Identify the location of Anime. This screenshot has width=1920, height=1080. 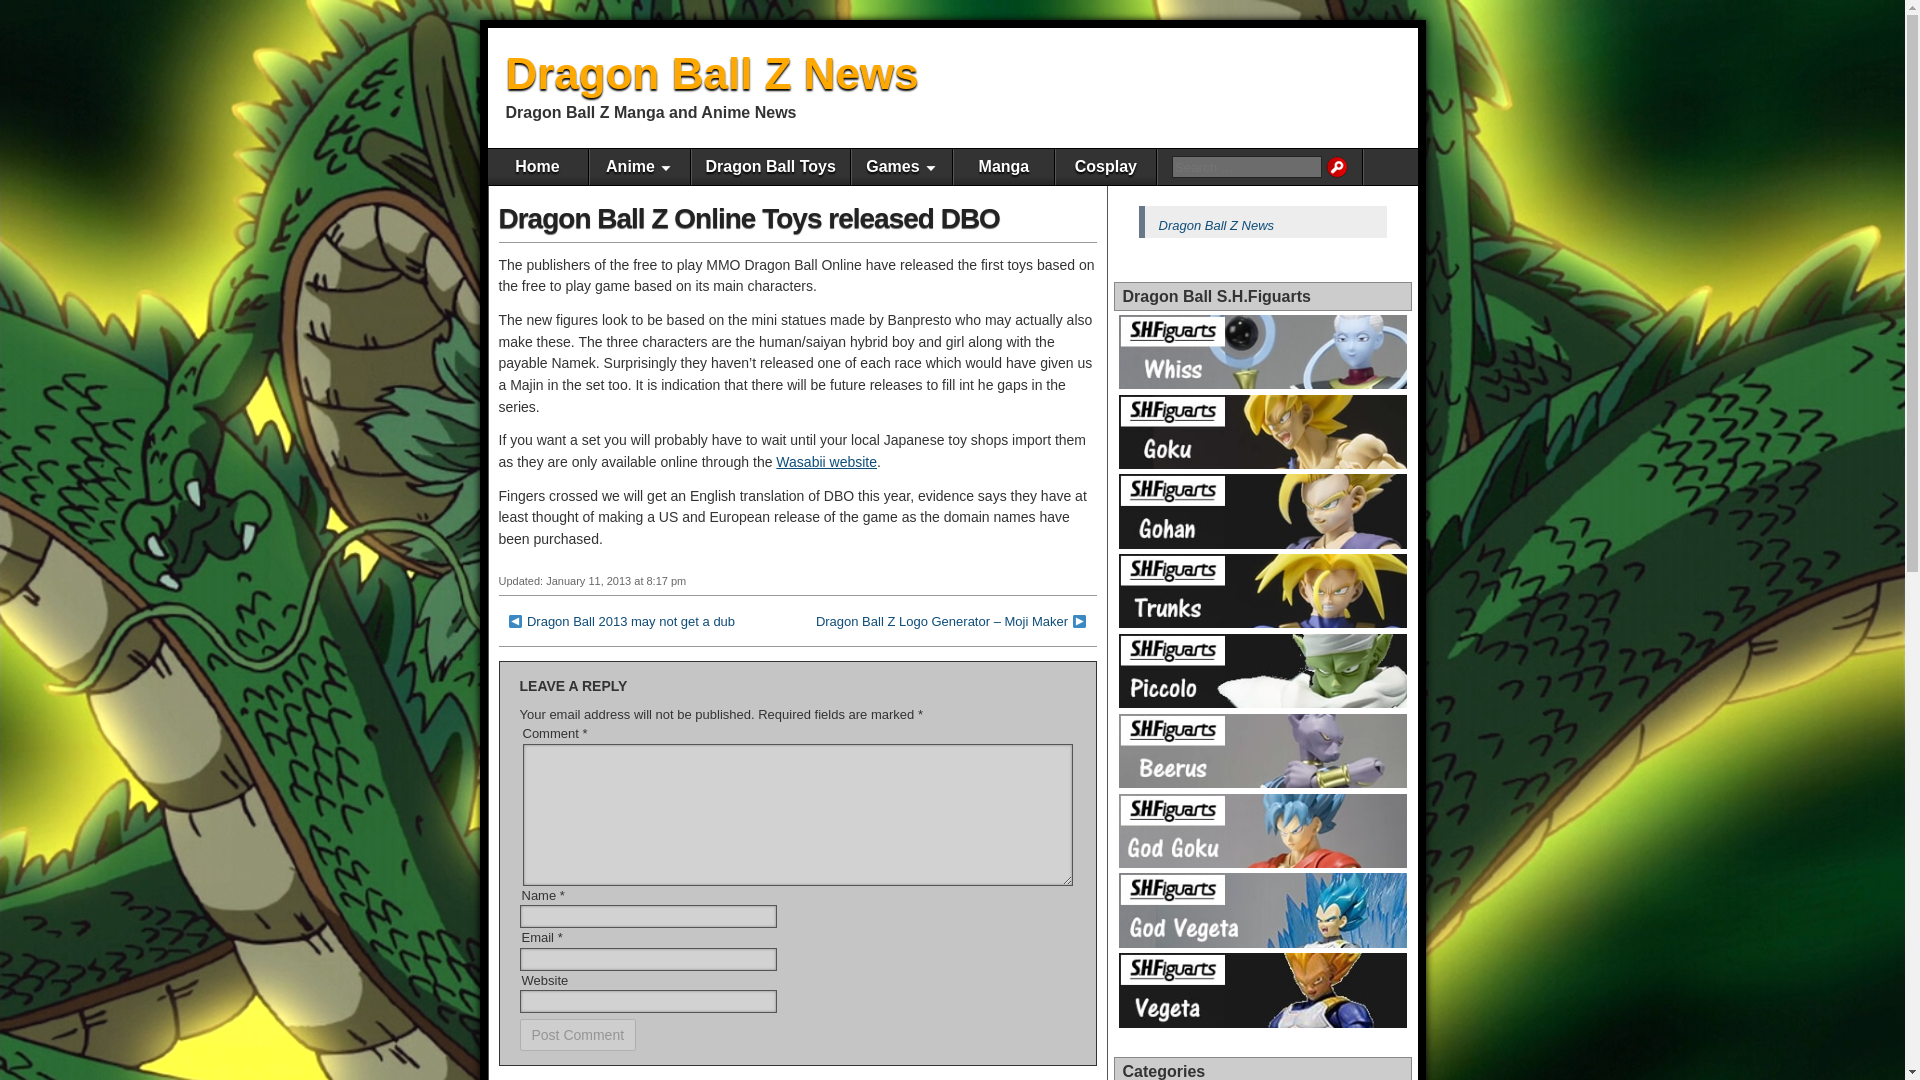
(639, 166).